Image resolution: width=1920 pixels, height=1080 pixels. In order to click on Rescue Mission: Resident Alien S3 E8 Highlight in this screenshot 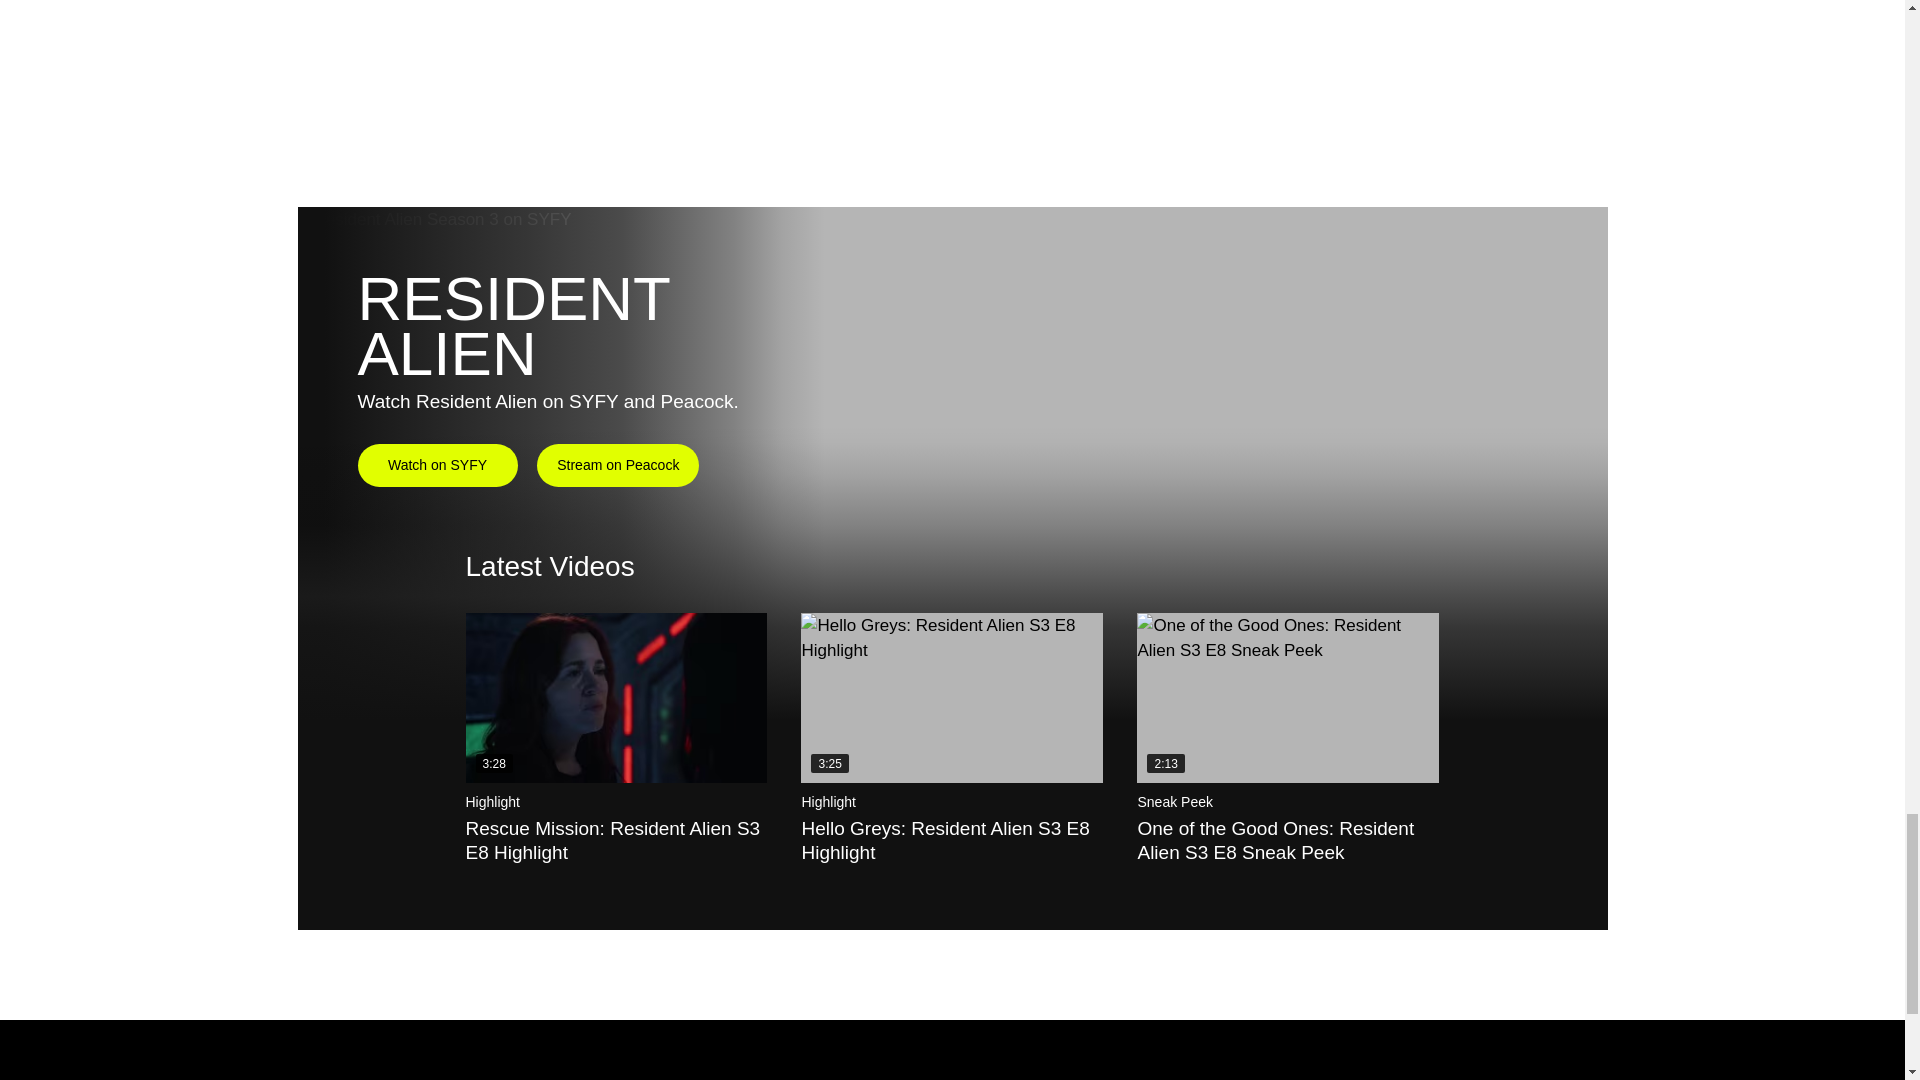, I will do `click(617, 698)`.